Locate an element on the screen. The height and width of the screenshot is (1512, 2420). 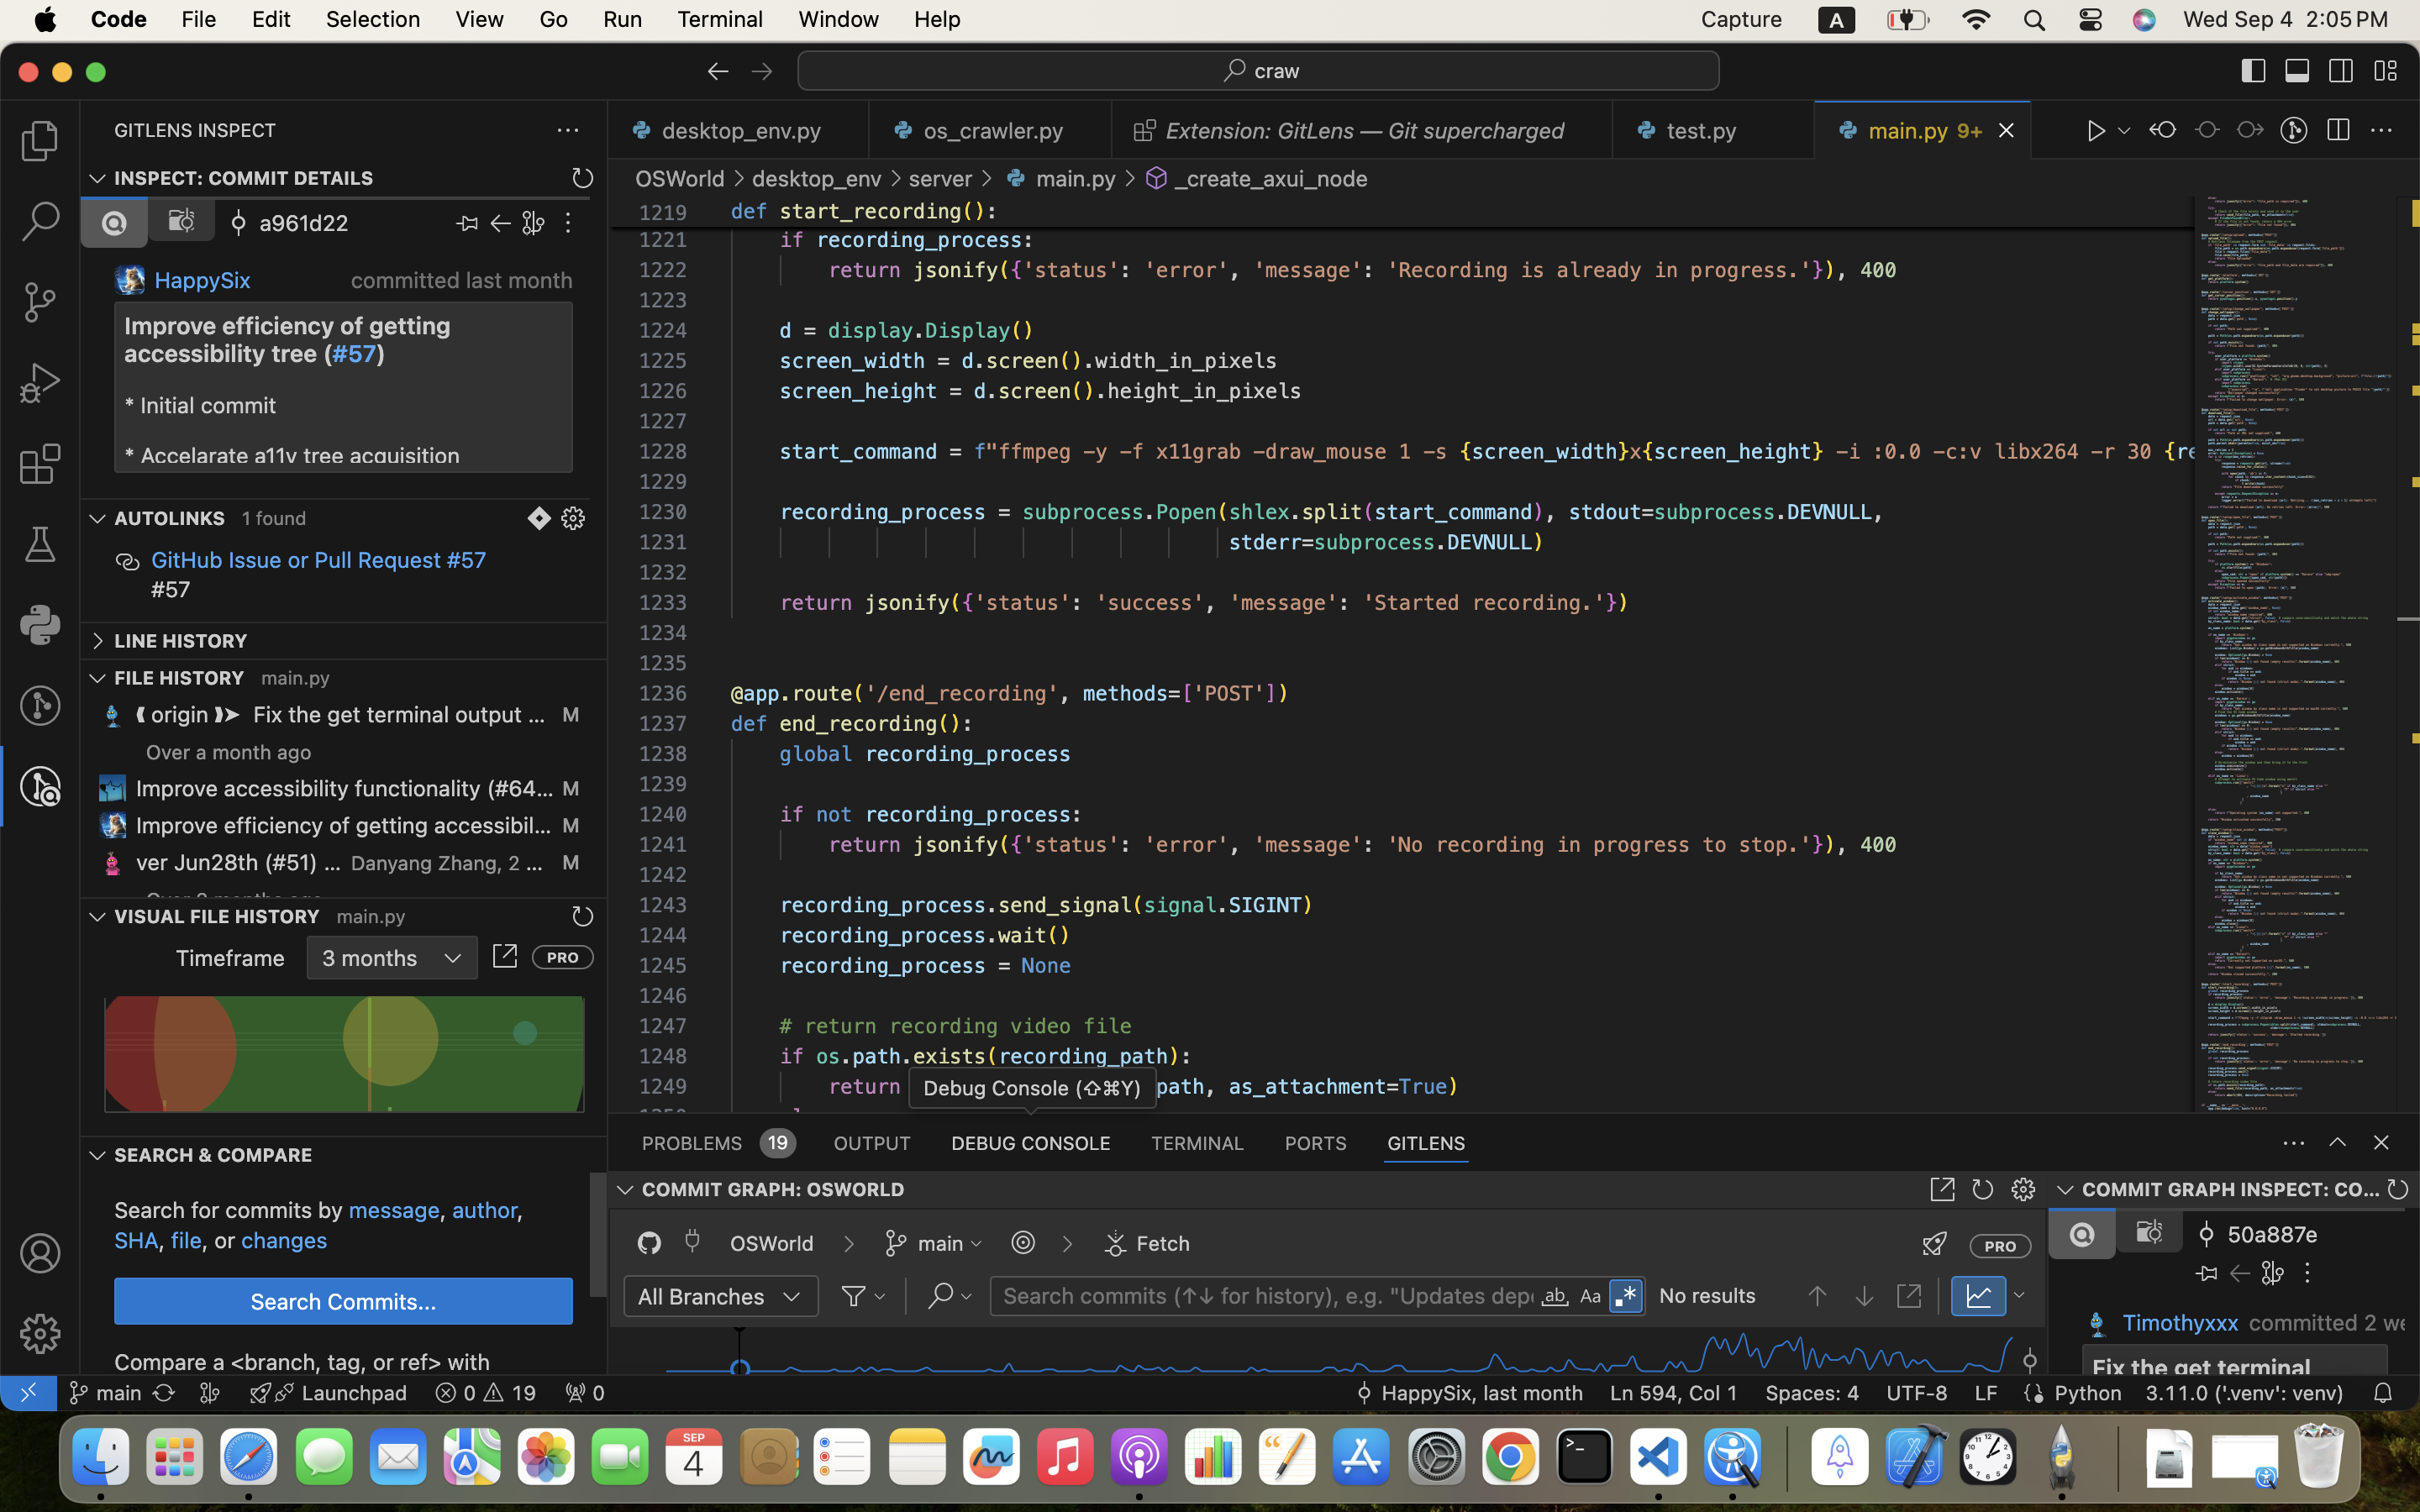
0 os_crawler.py   is located at coordinates (992, 130).